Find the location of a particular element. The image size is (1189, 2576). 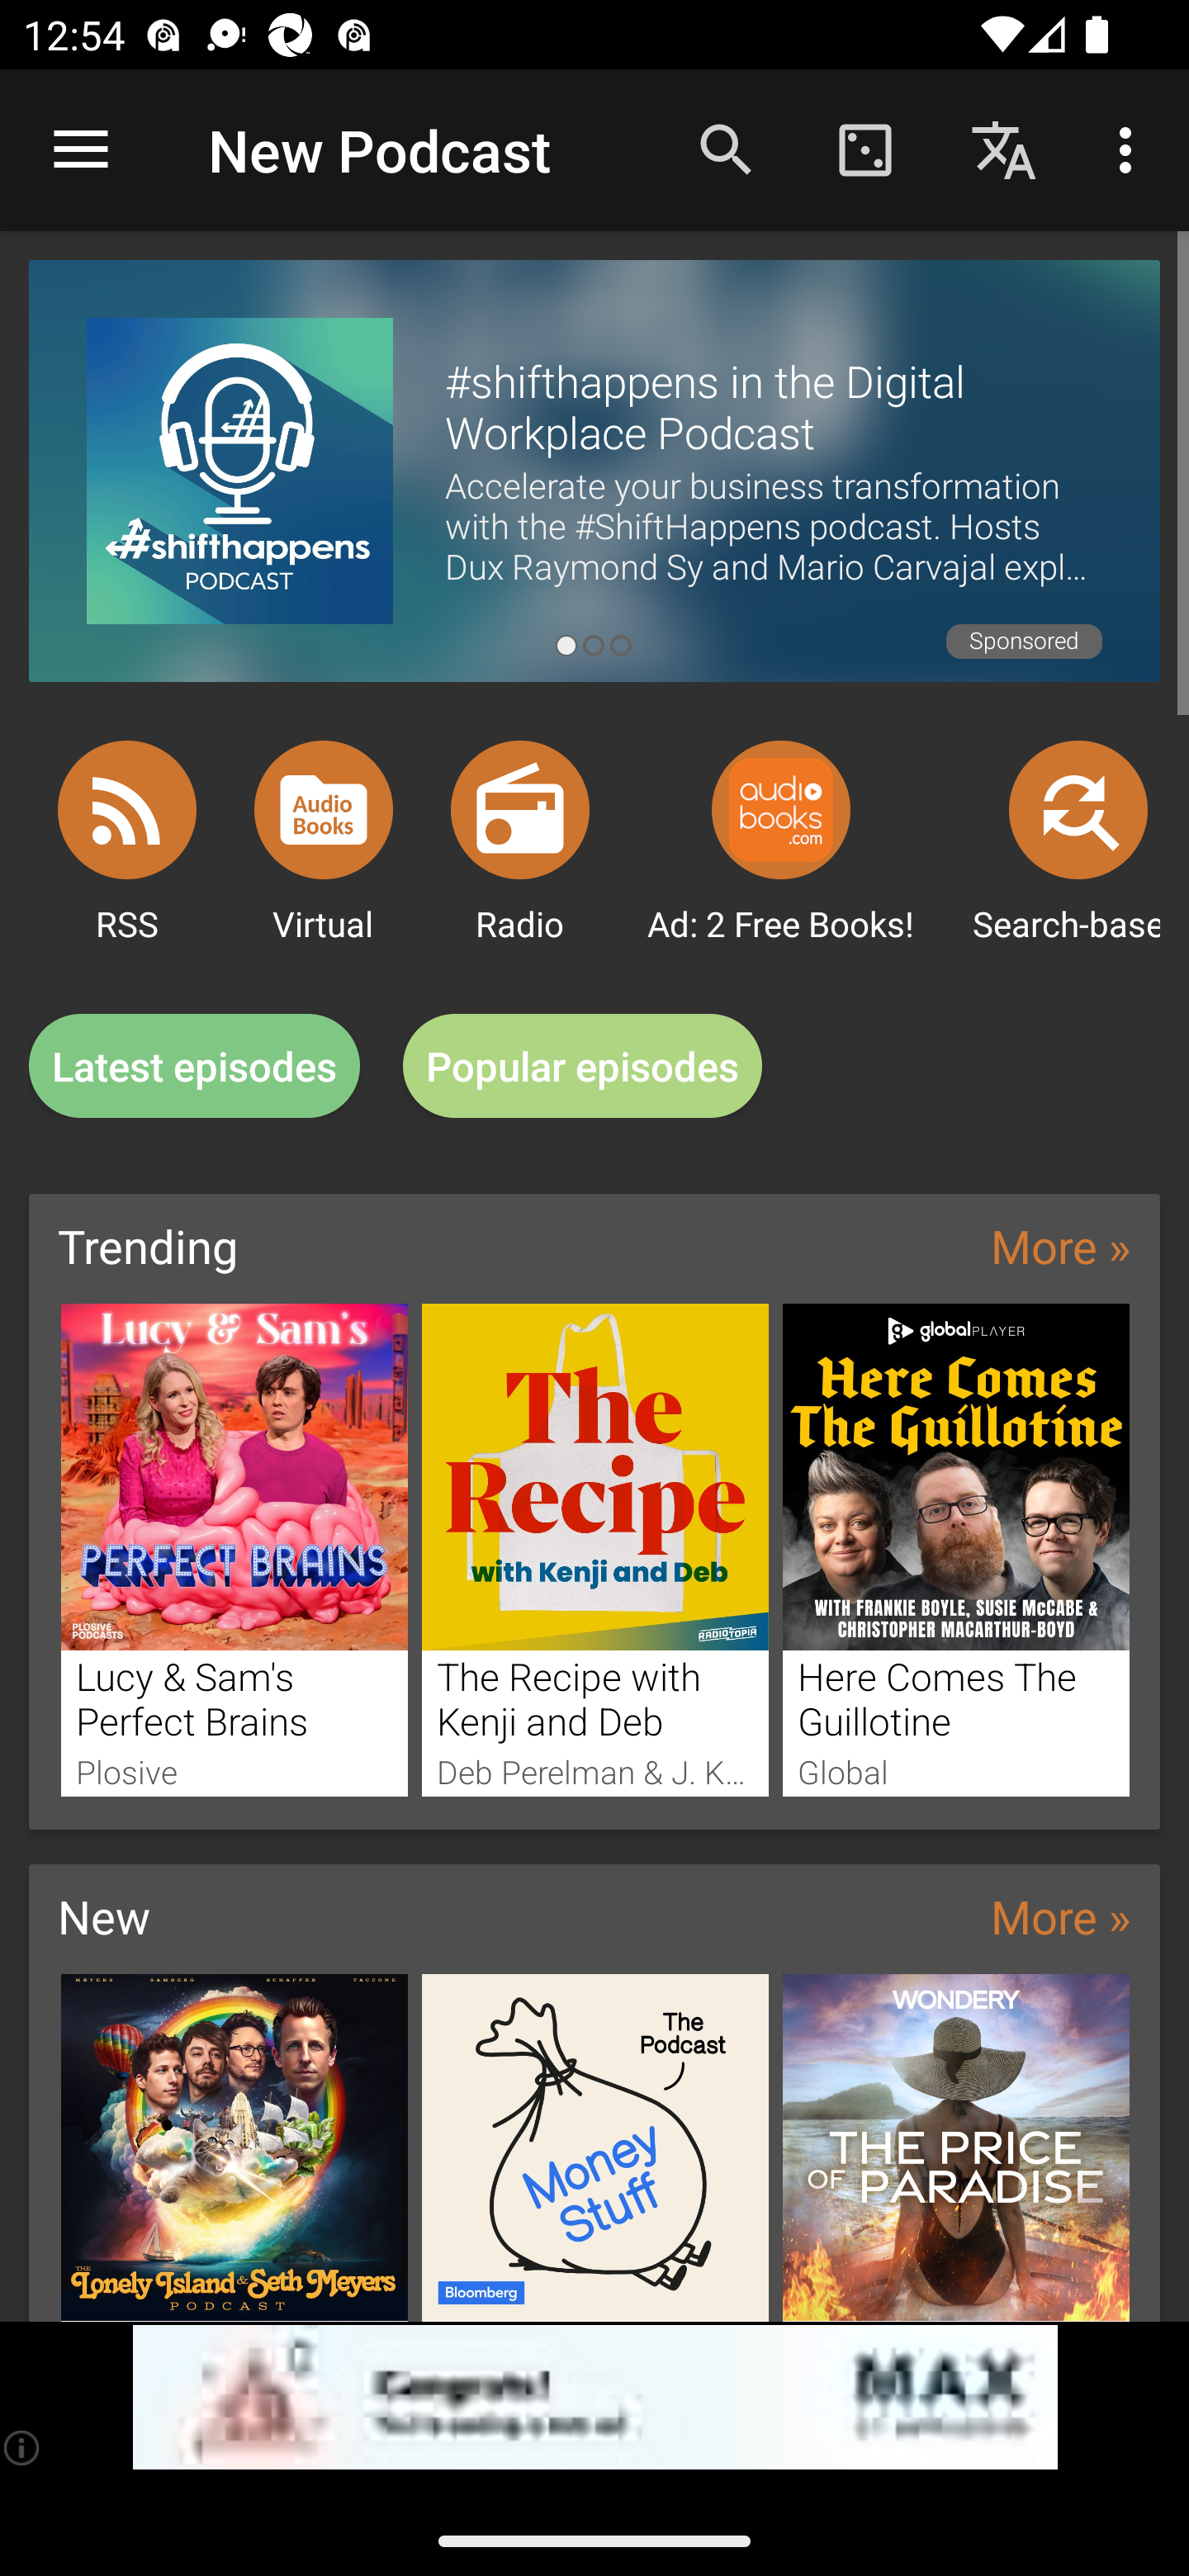

Search-based is located at coordinates (1078, 809).